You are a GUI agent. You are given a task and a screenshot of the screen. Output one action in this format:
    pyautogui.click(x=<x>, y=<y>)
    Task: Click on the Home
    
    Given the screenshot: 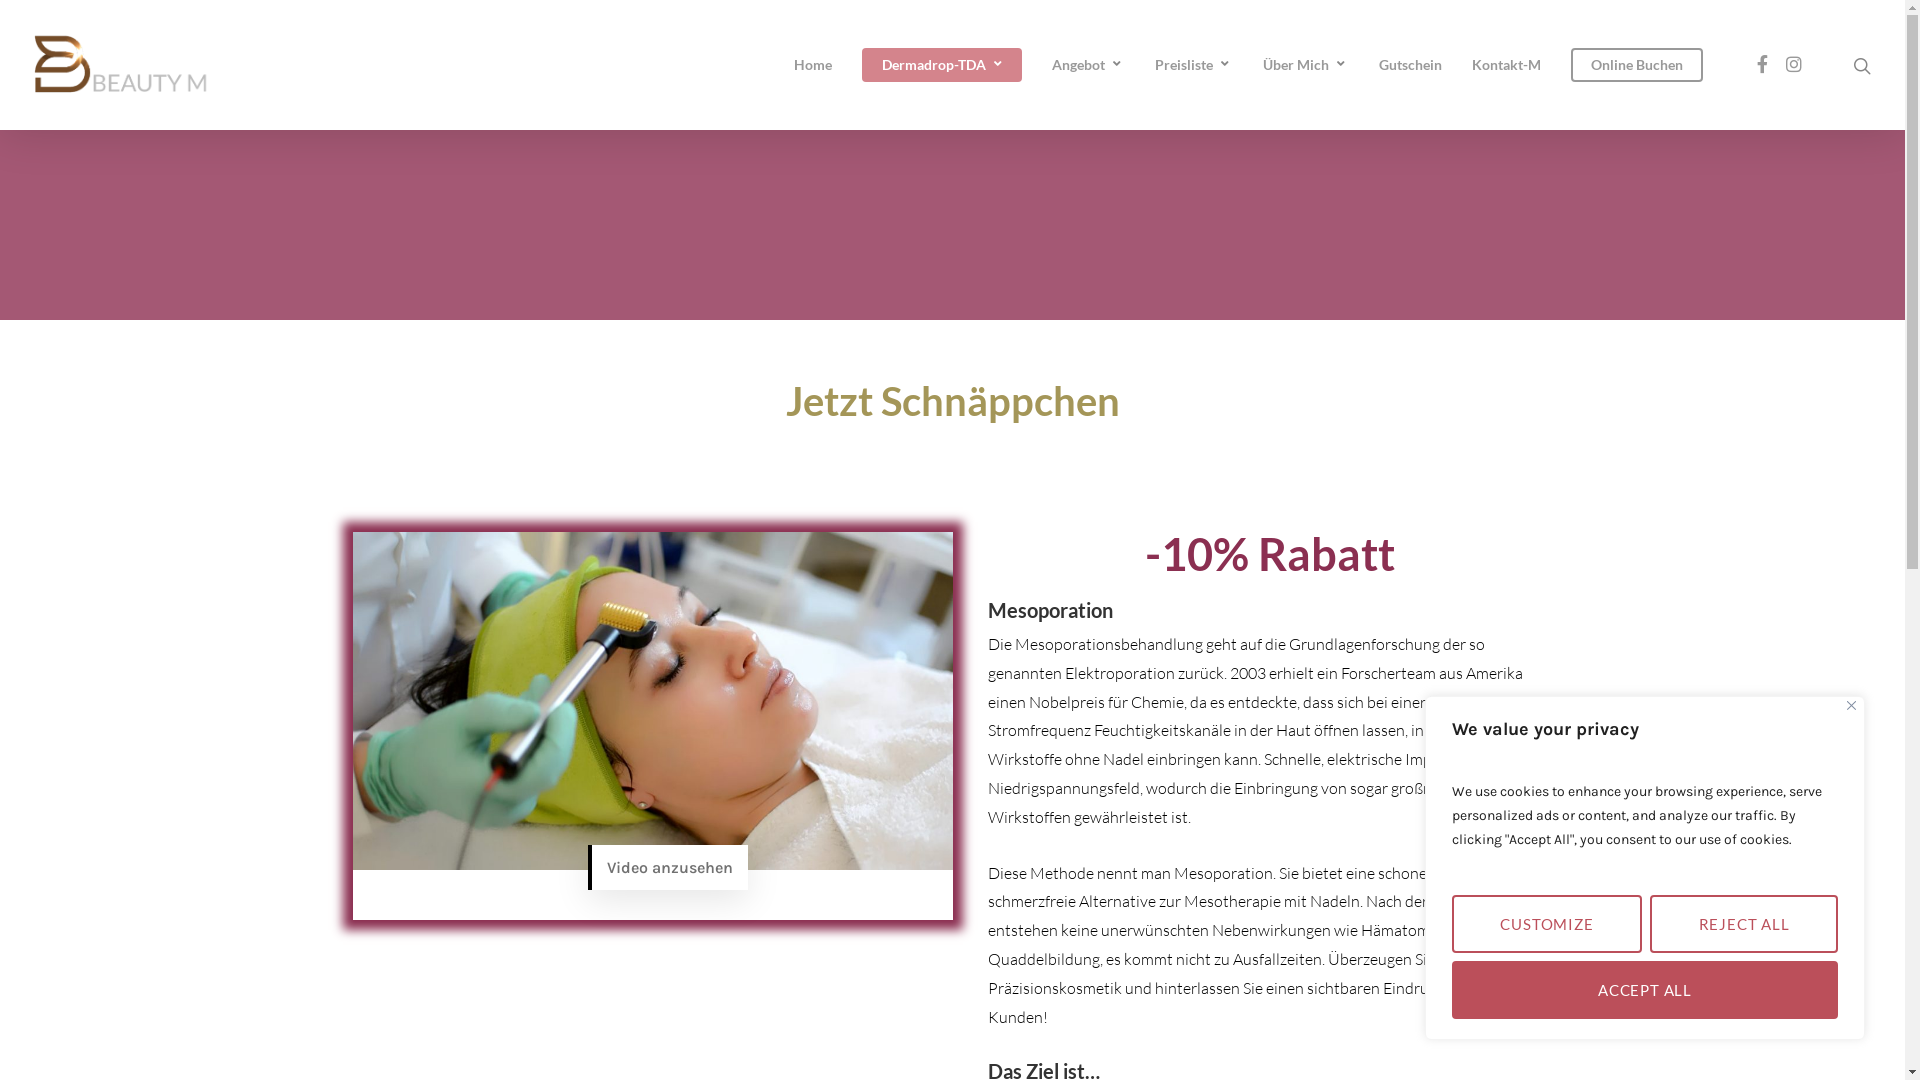 What is the action you would take?
    pyautogui.click(x=813, y=65)
    